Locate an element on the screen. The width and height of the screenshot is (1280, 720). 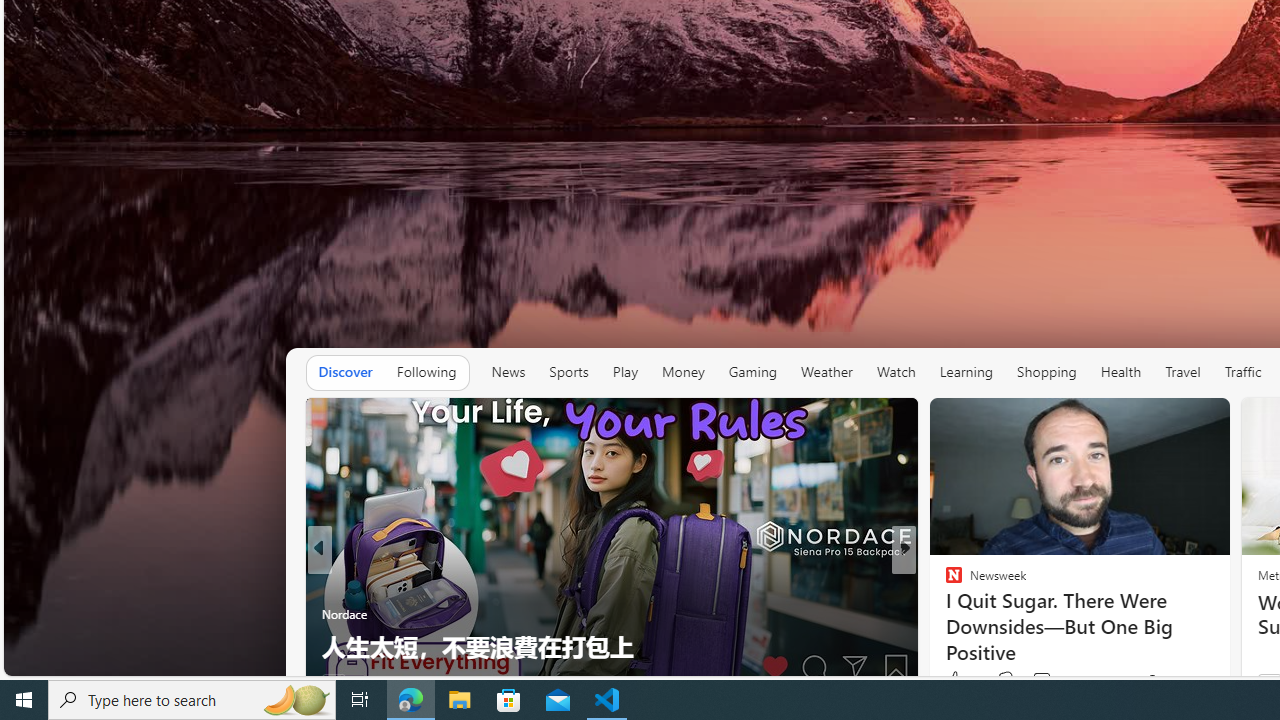
View comments 48 Comment is located at coordinates (1042, 681).